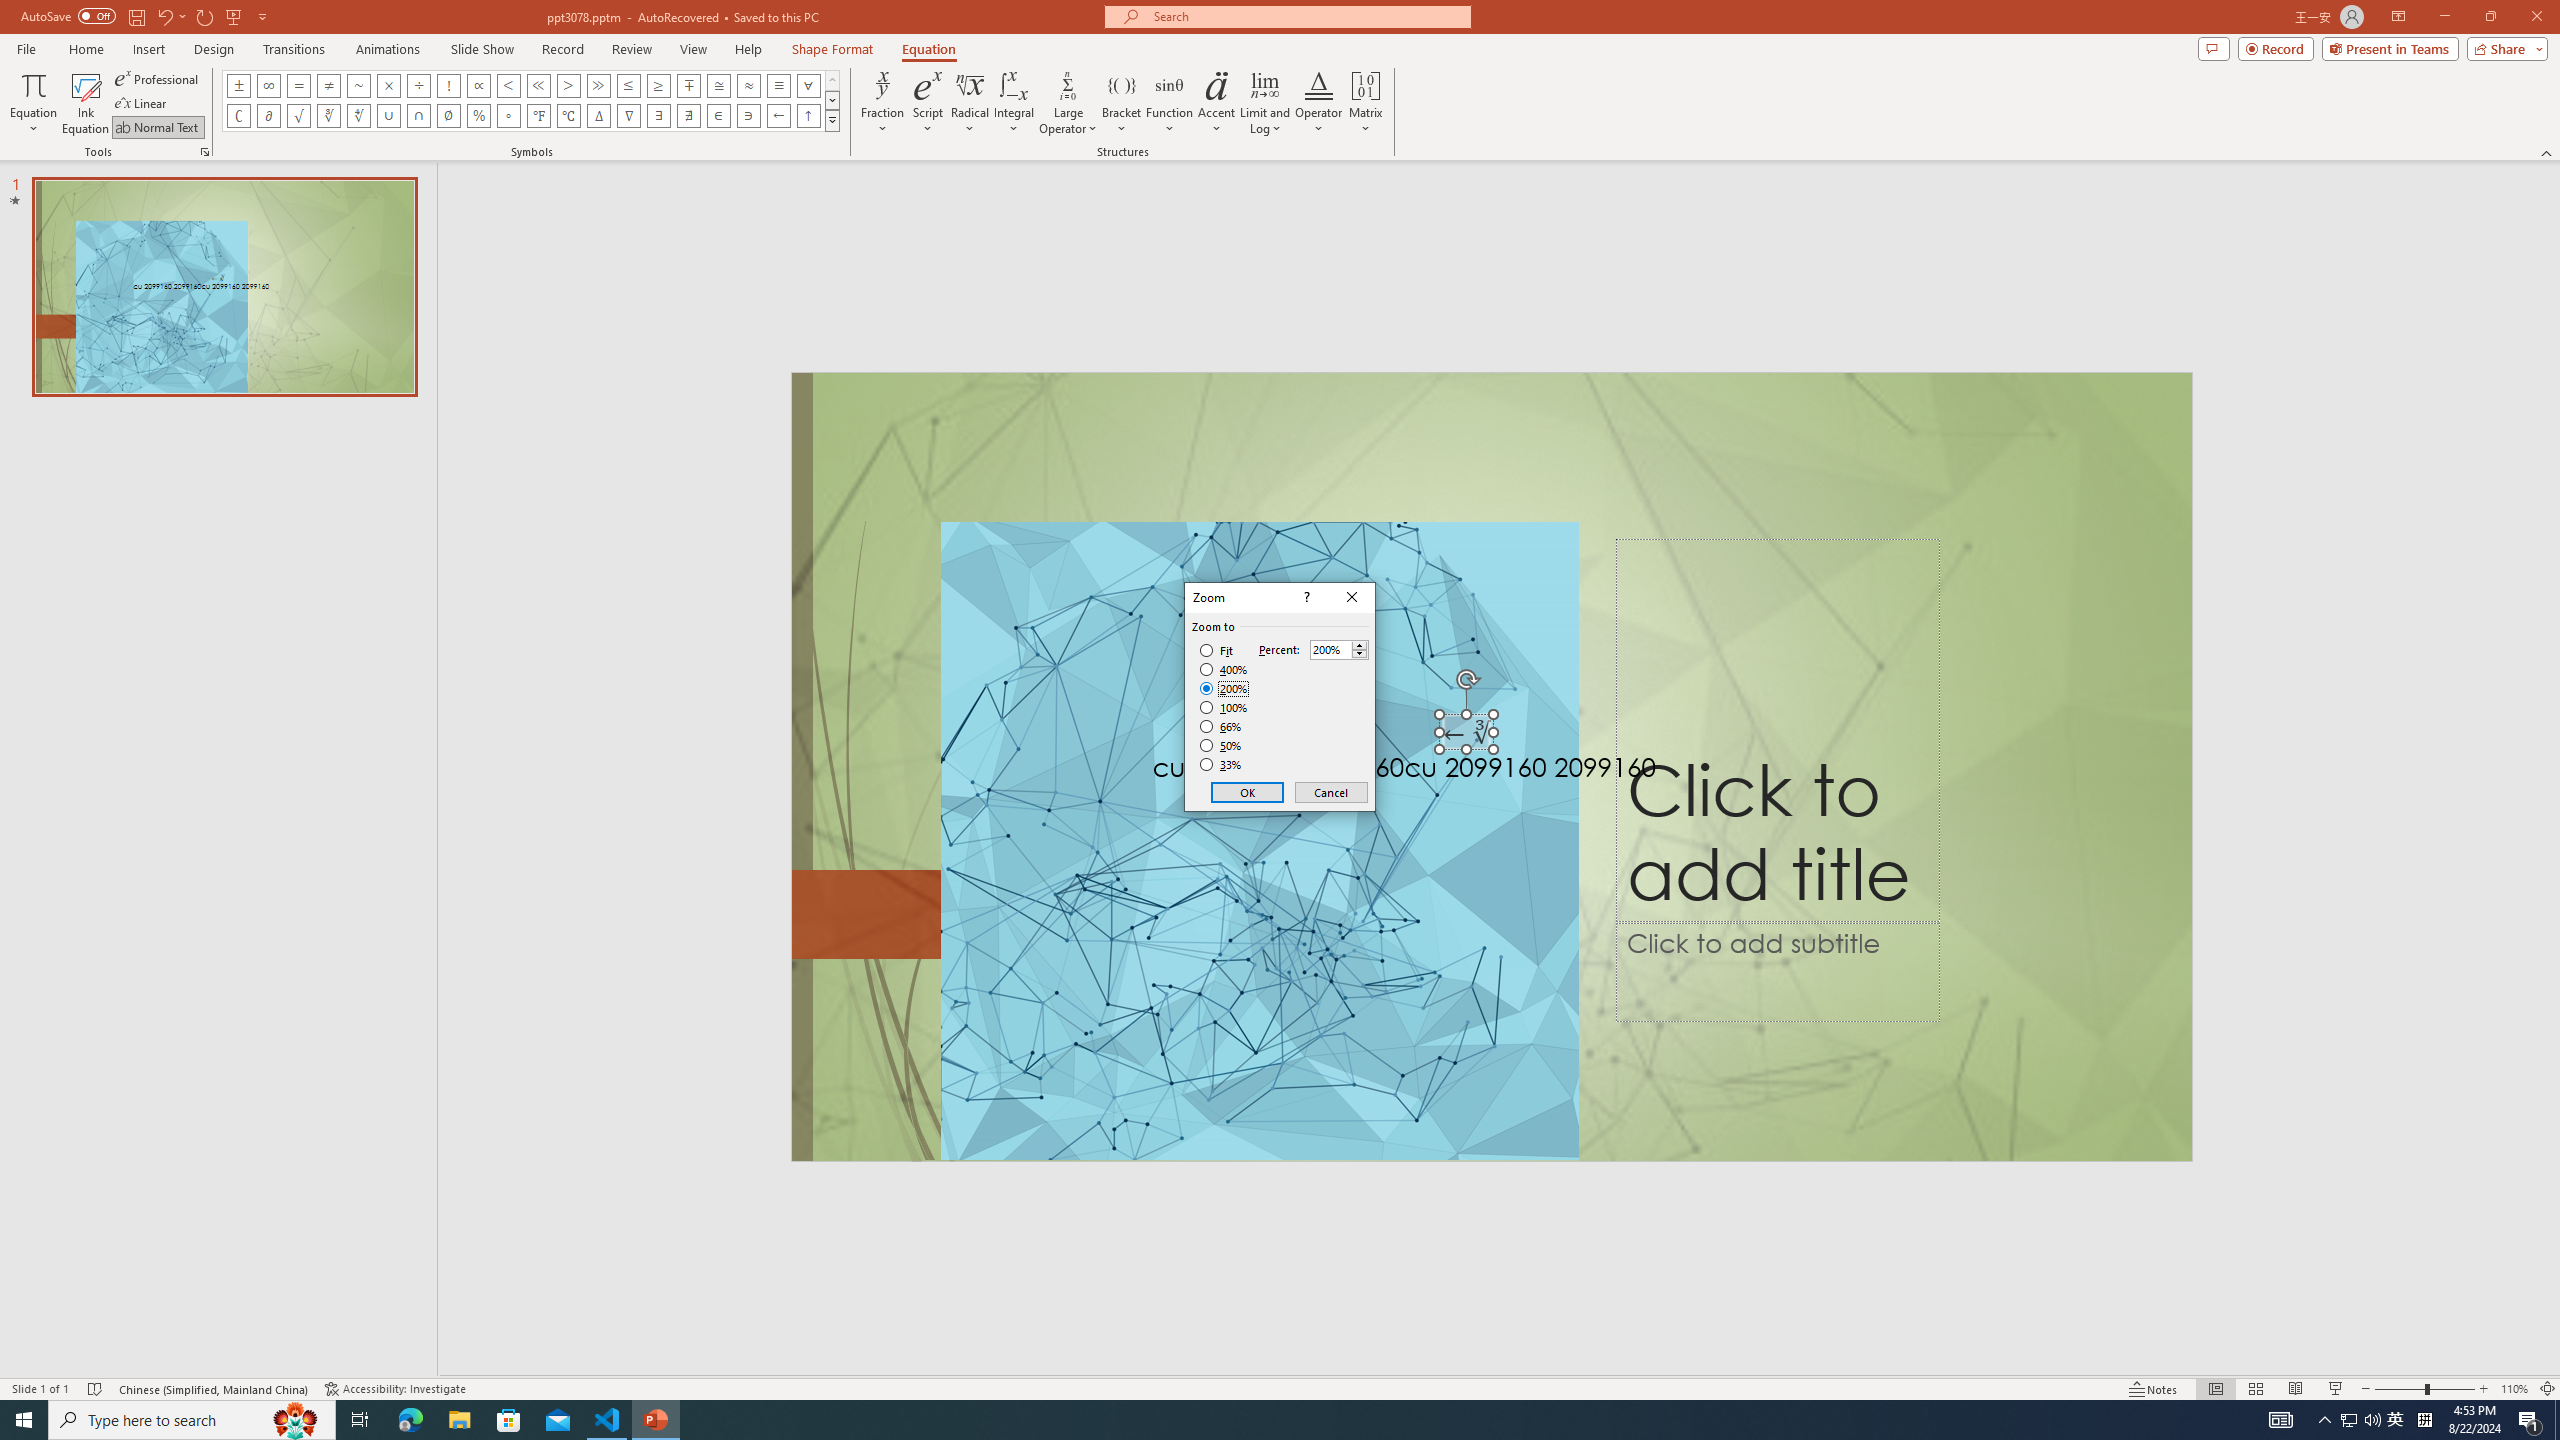  Describe the element at coordinates (598, 85) in the screenshot. I see `Equation Symbol Much Greater Than` at that location.